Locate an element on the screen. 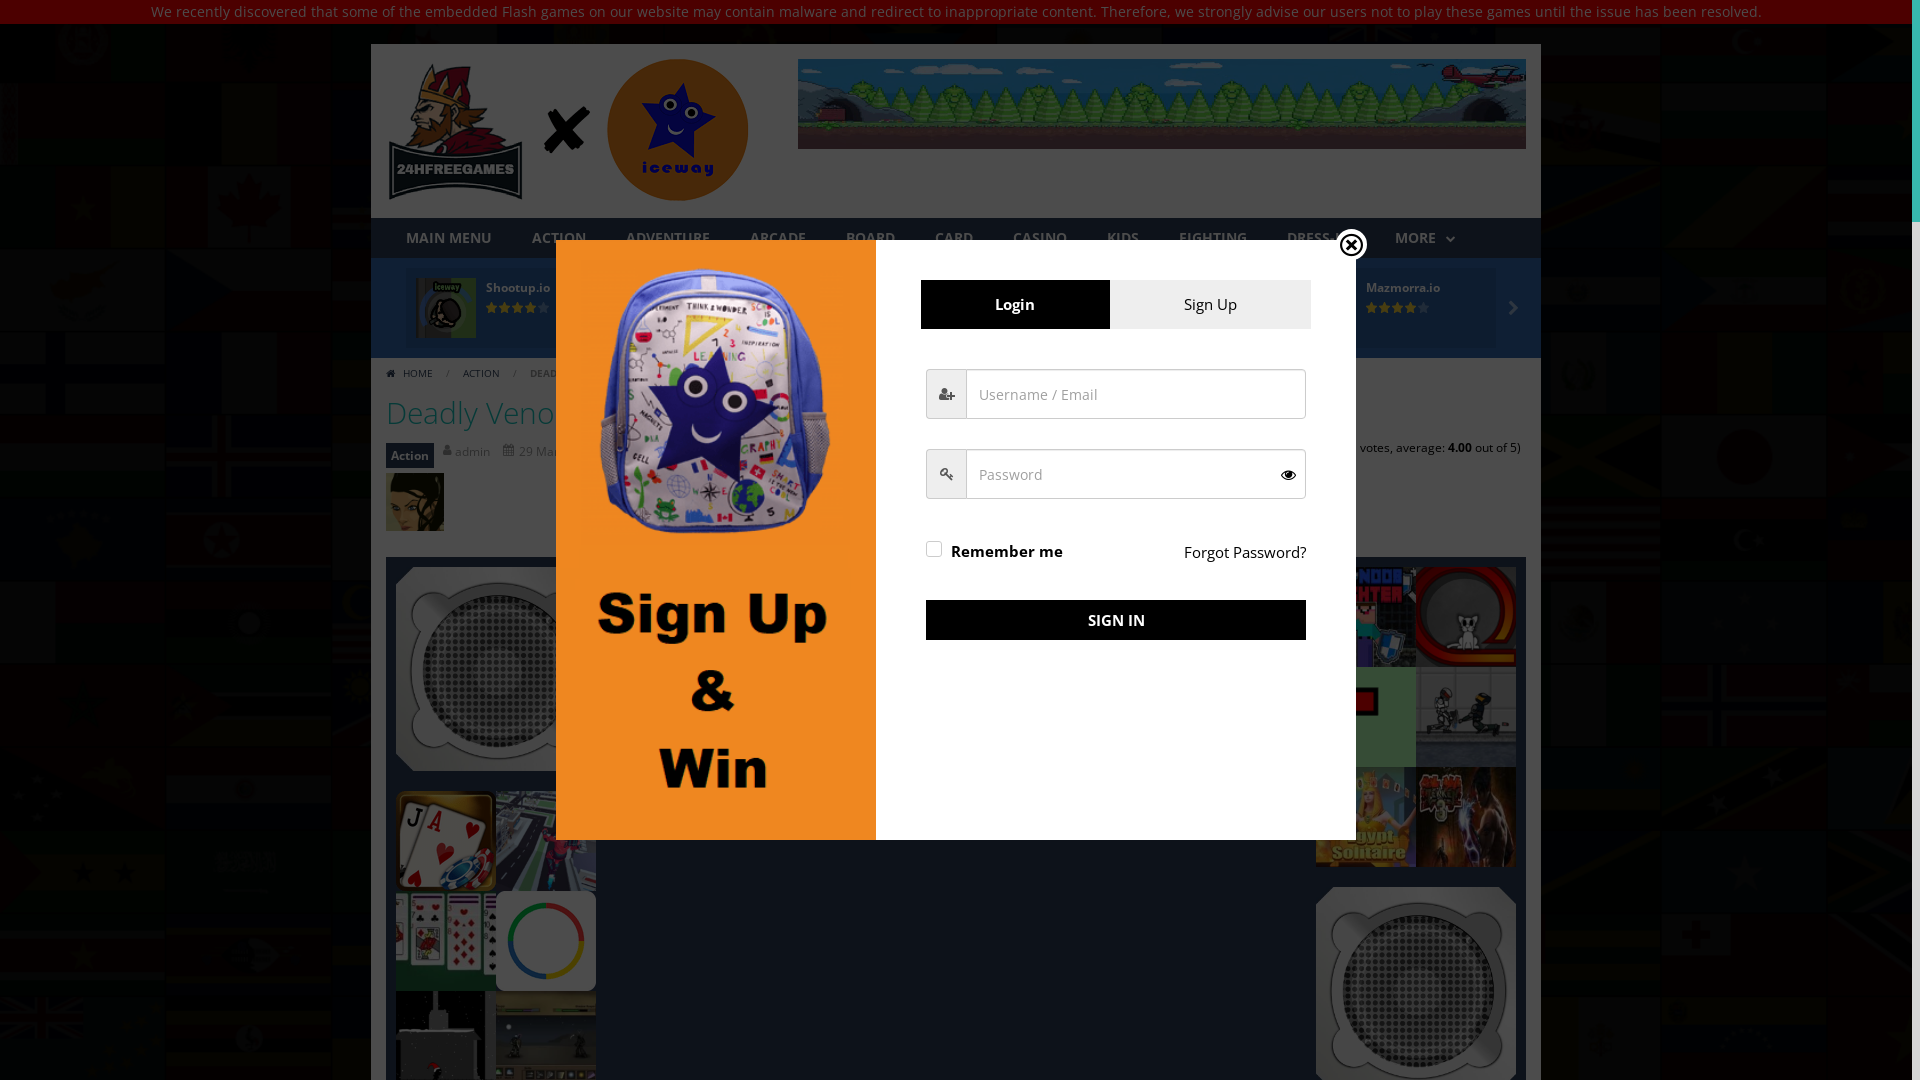  1 vote, average: 4.00 out of 5 is located at coordinates (738, 308).